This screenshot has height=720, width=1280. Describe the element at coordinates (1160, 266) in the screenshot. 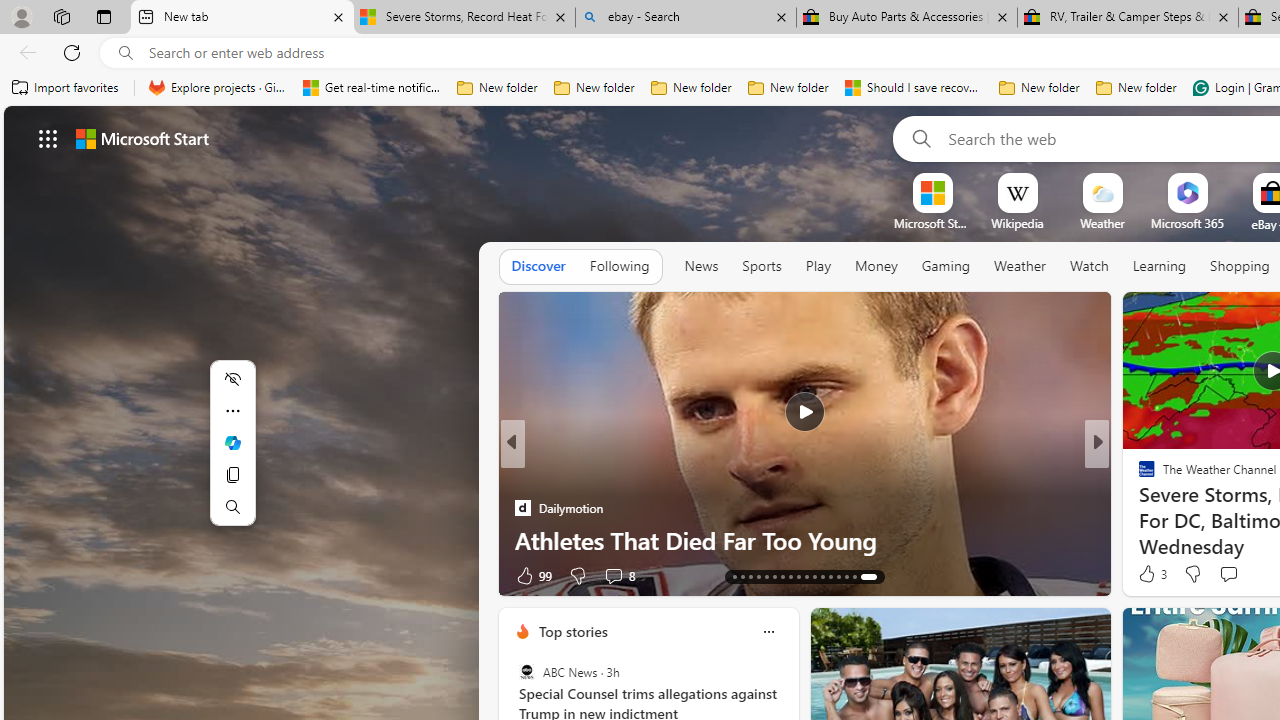

I see `Learning` at that location.